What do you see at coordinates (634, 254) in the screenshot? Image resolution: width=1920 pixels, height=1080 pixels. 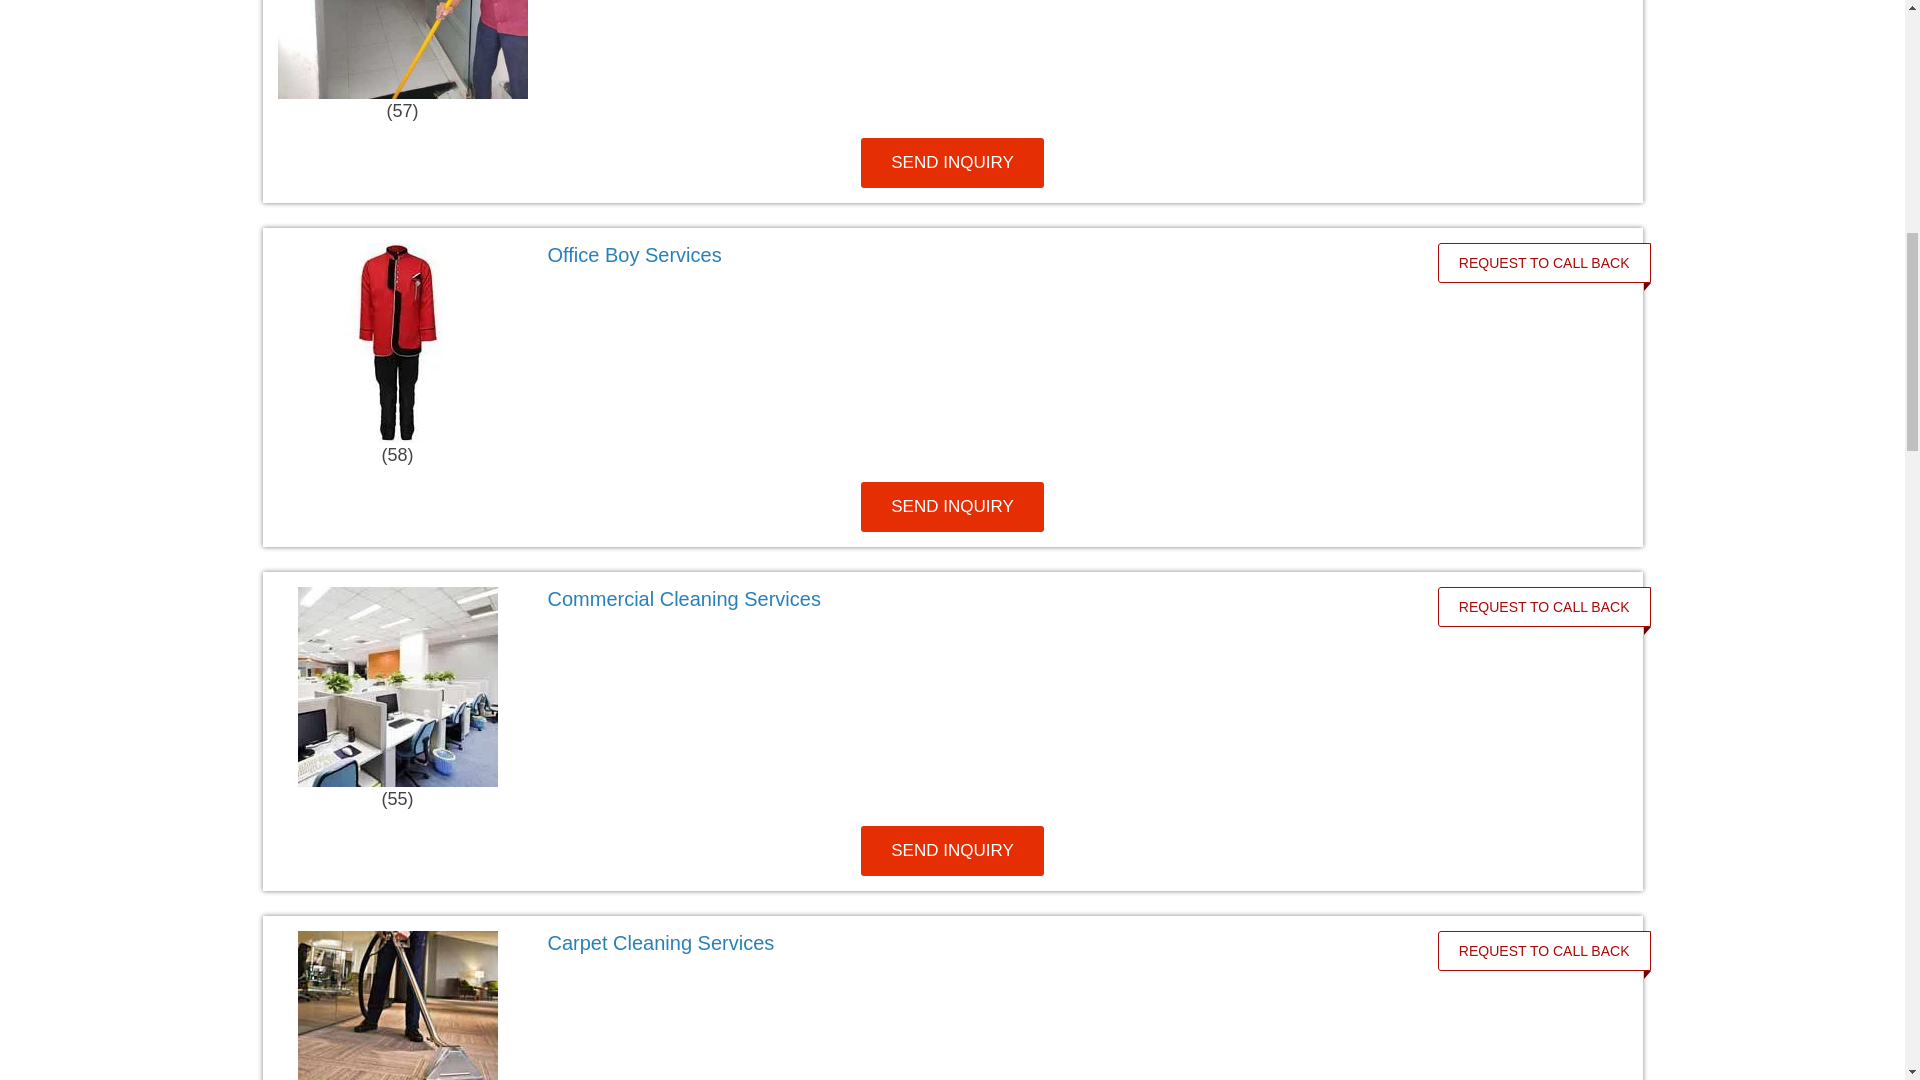 I see `Office Boy Services` at bounding box center [634, 254].